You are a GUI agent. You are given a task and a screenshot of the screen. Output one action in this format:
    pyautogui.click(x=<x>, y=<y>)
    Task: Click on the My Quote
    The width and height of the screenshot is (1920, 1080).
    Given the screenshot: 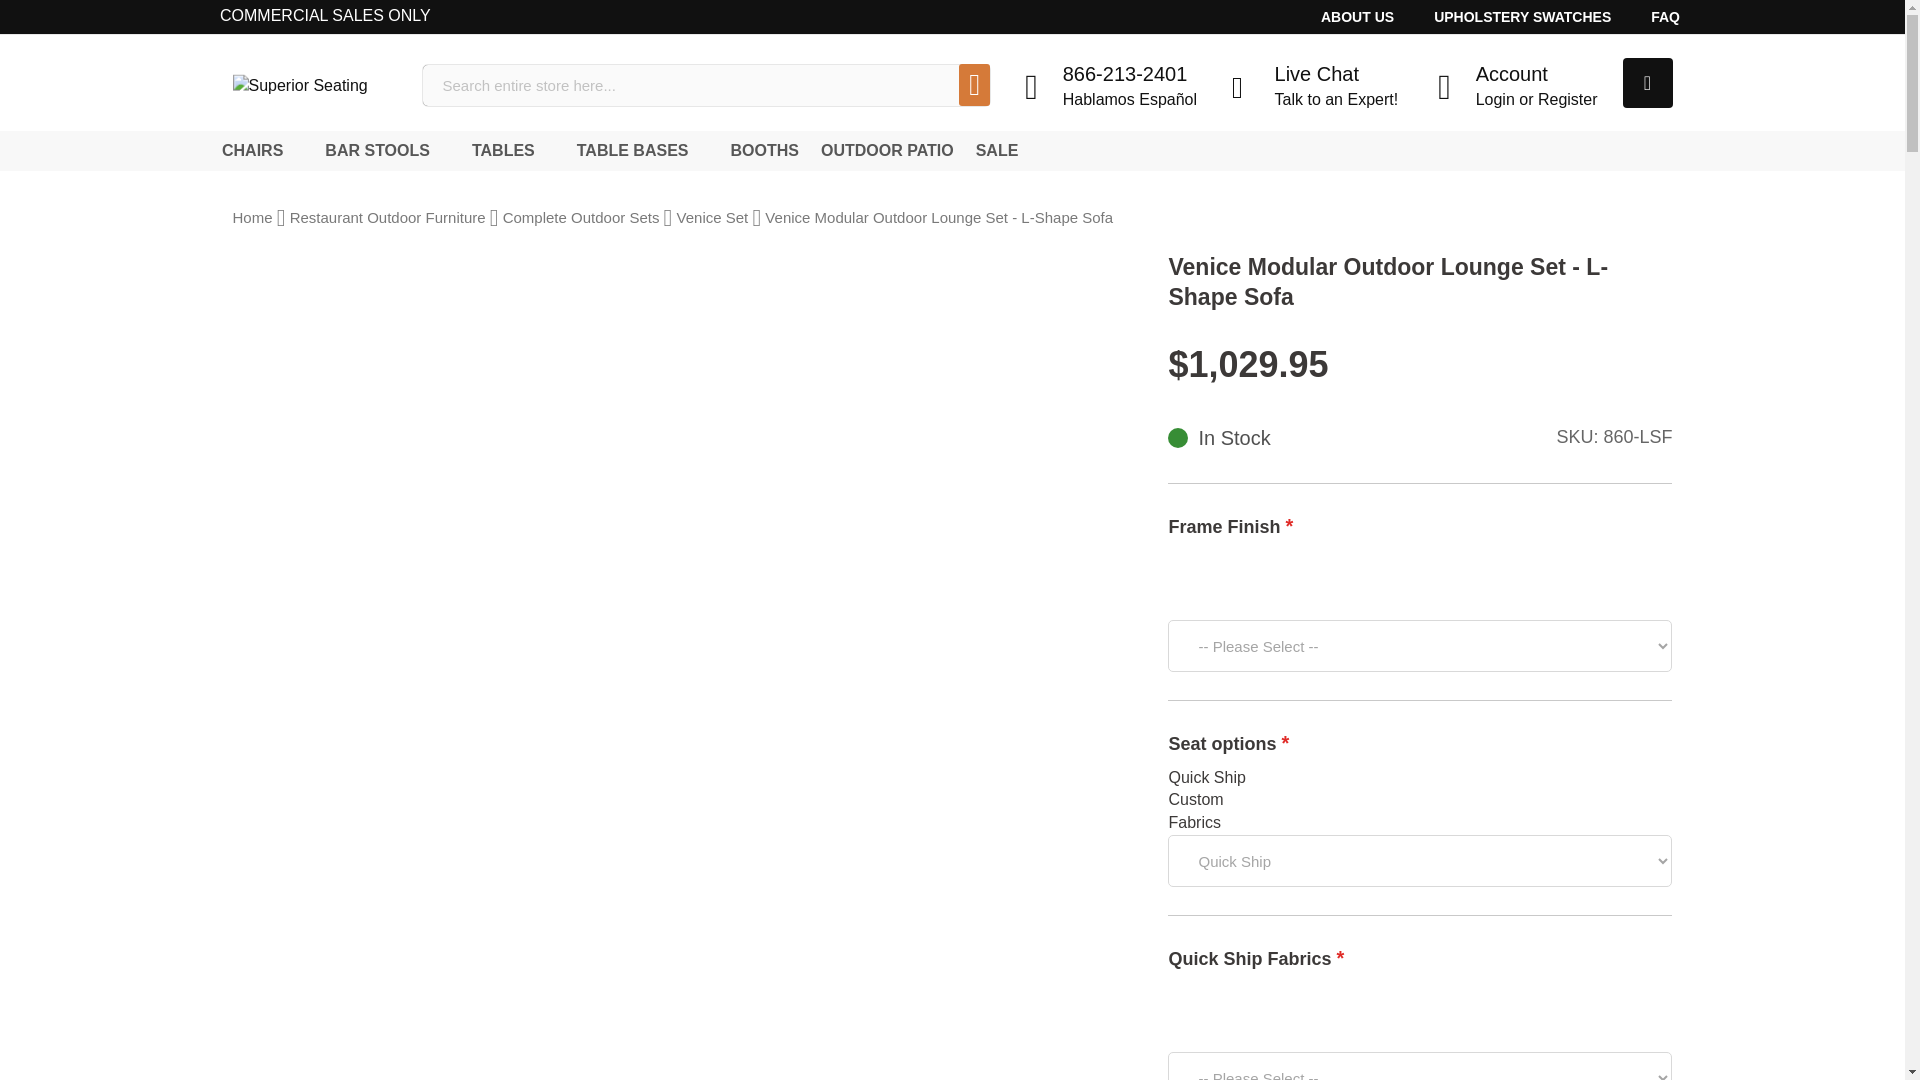 What is the action you would take?
    pyautogui.click(x=1647, y=83)
    